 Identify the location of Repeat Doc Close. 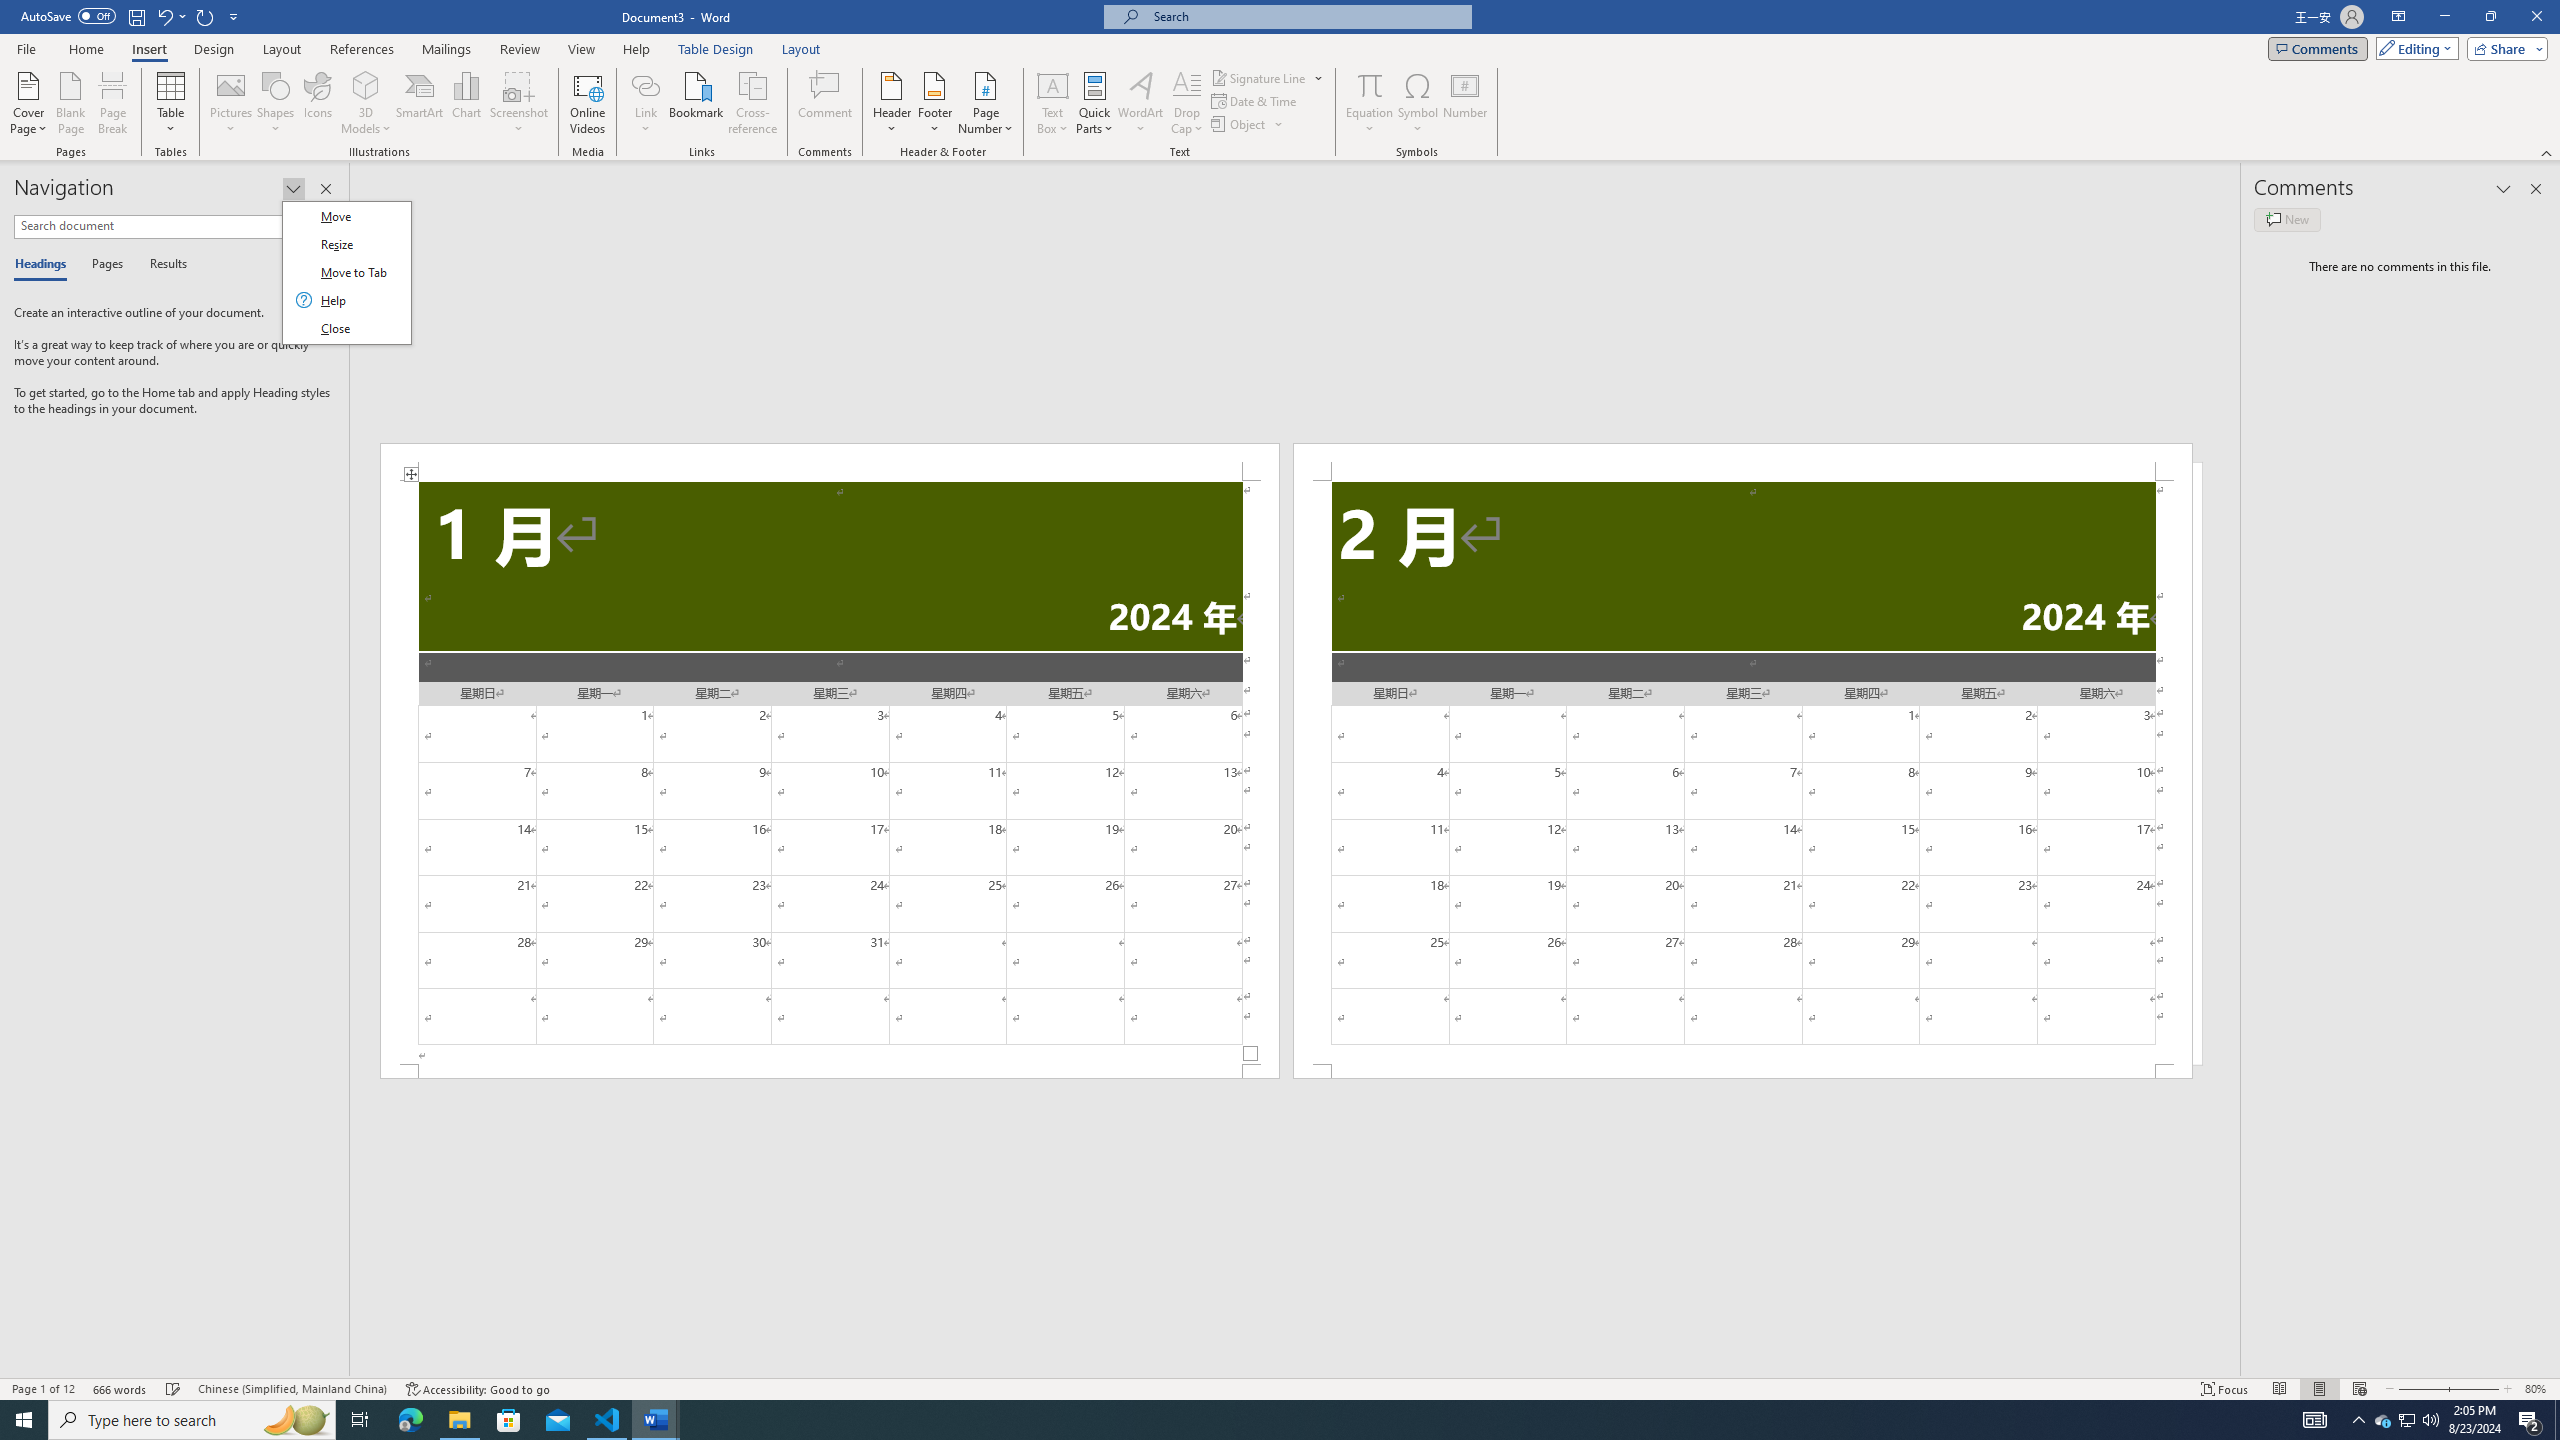
(206, 16).